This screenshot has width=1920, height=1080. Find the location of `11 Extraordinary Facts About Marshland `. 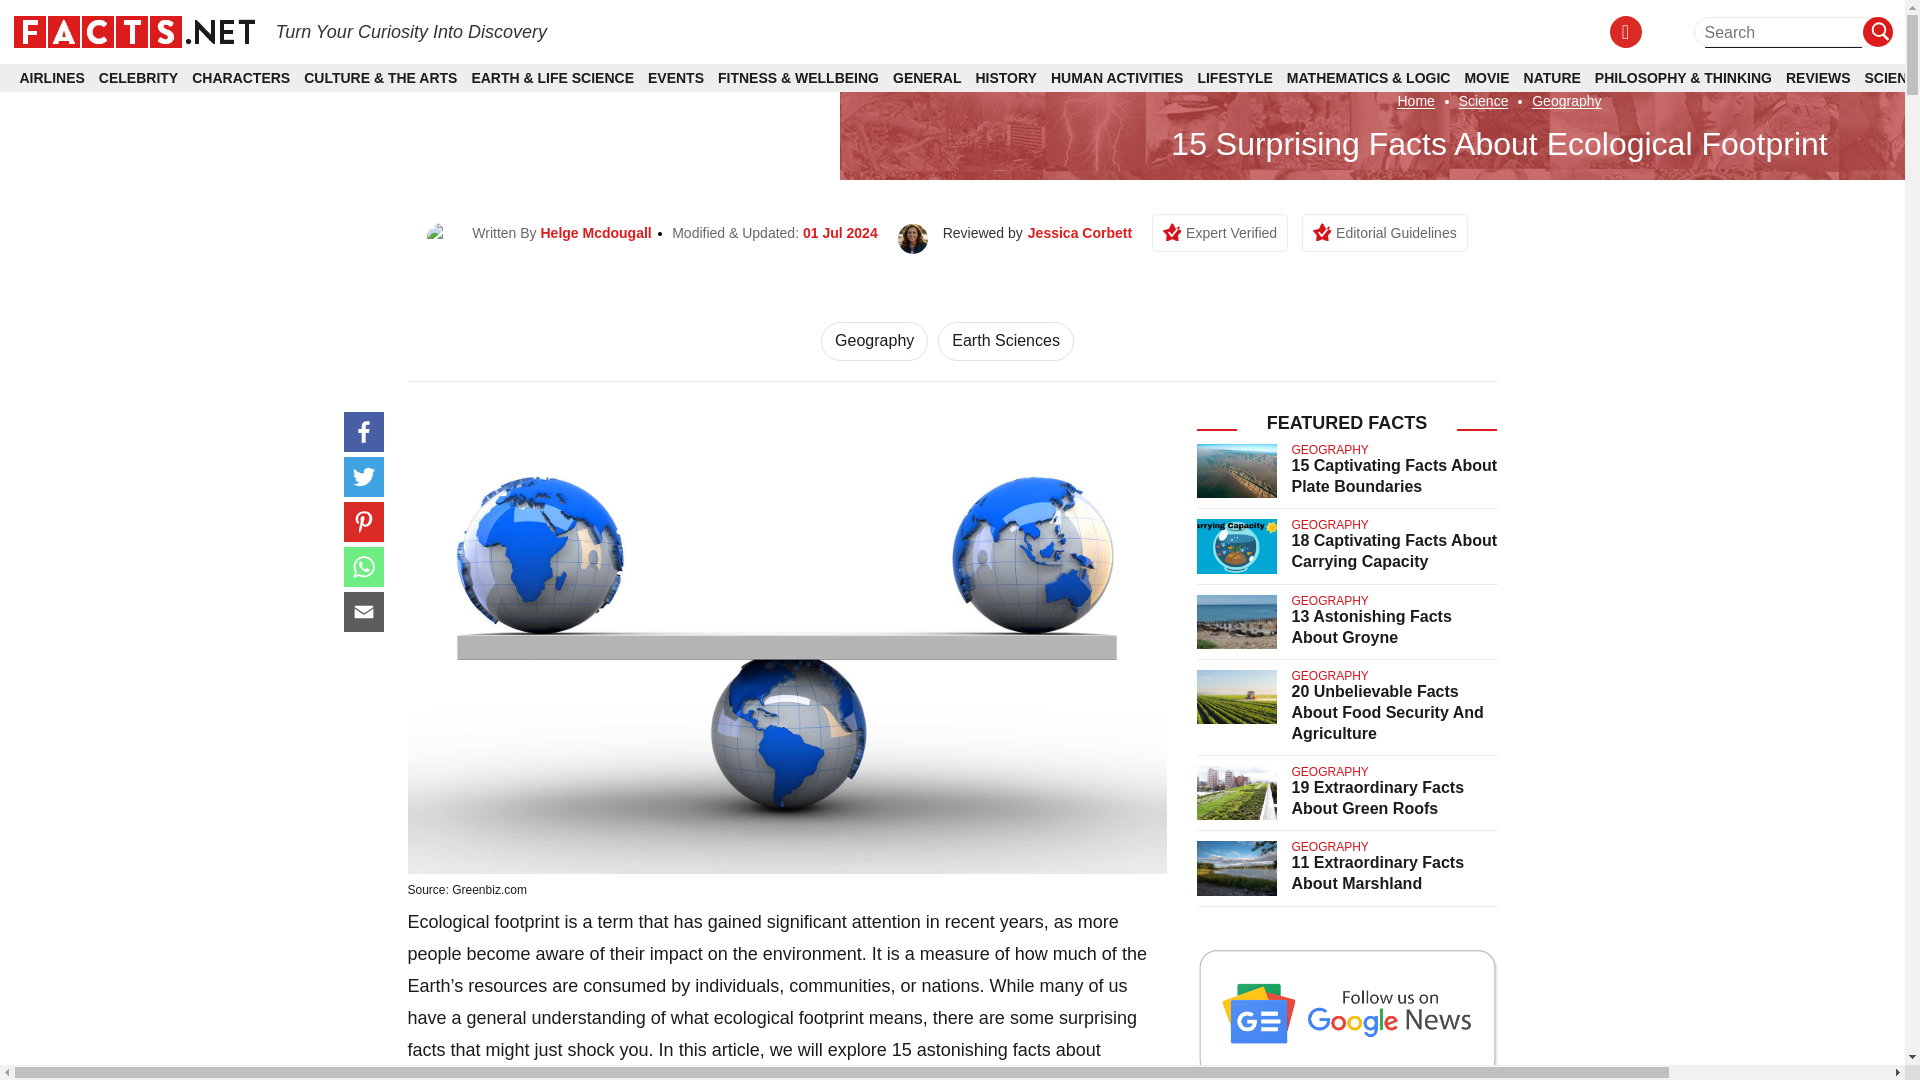

11 Extraordinary Facts About Marshland  is located at coordinates (1378, 873).